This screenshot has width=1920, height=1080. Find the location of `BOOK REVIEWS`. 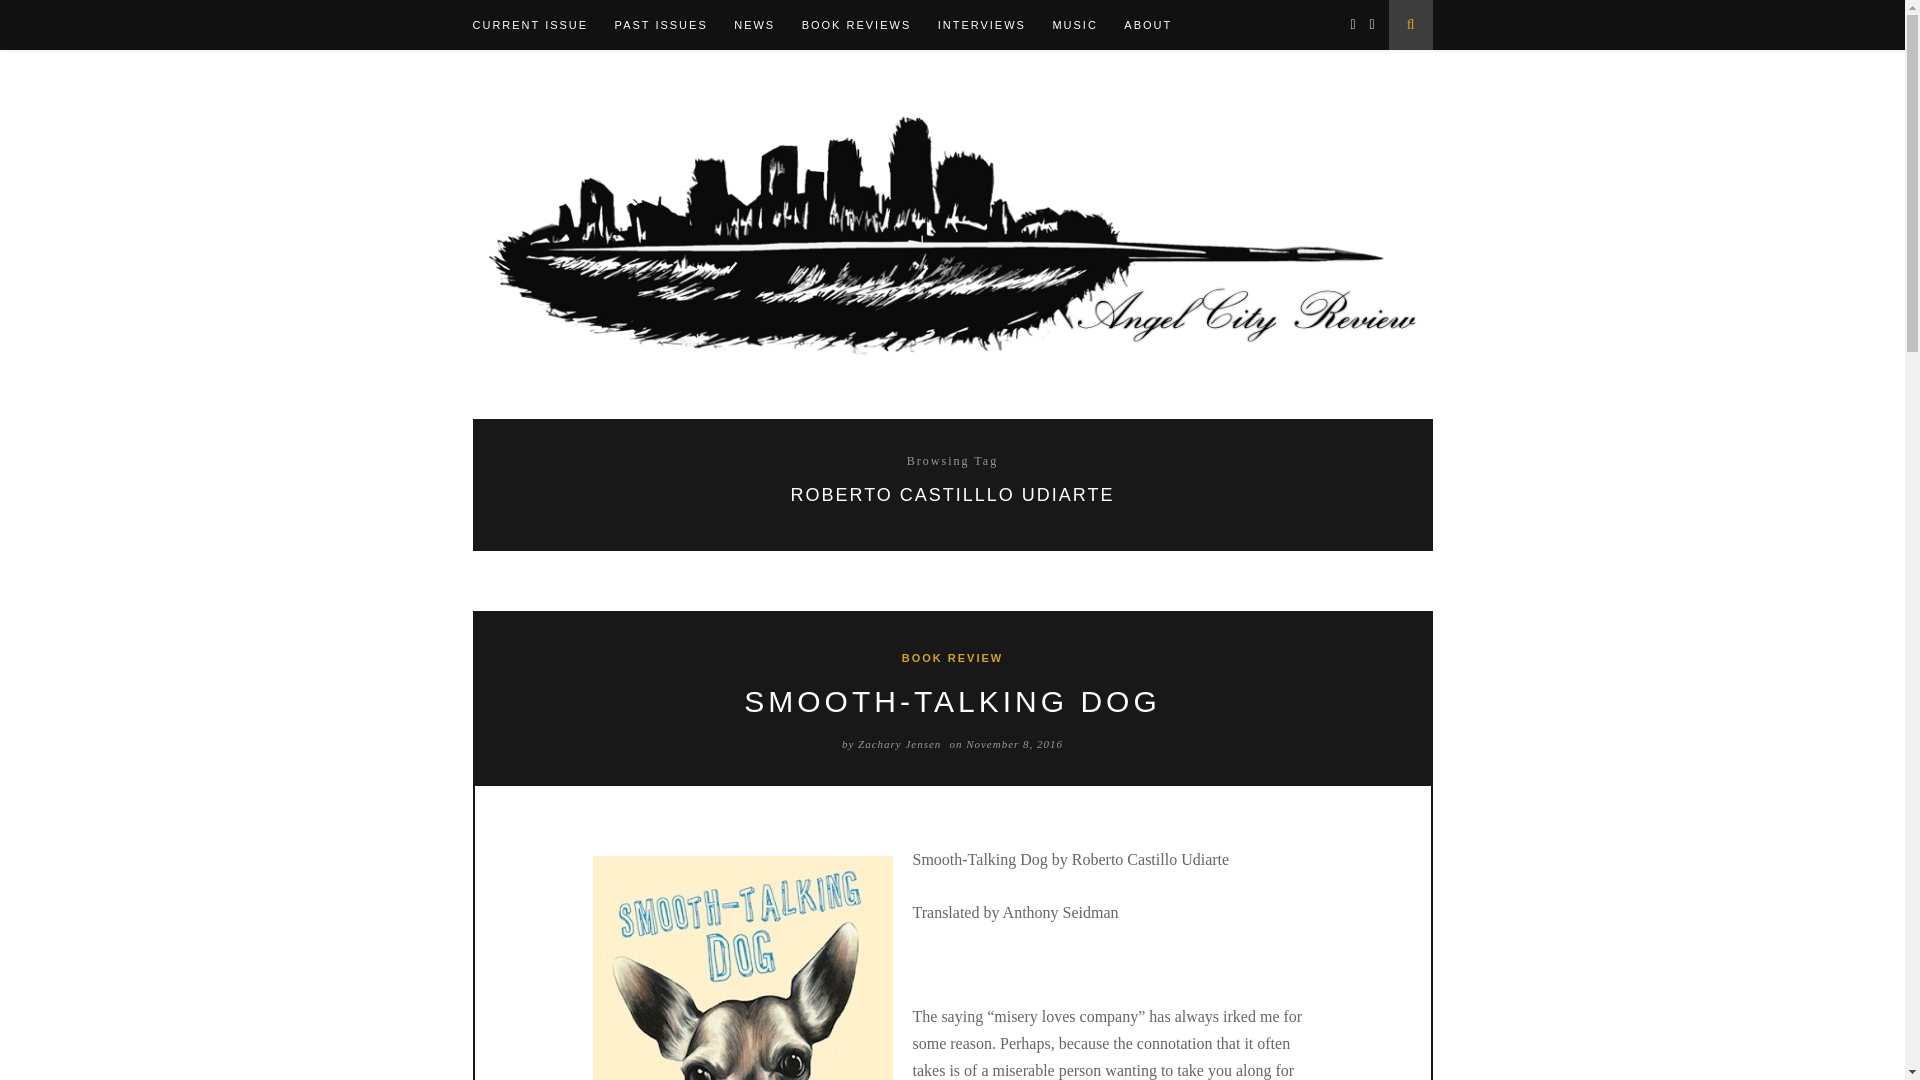

BOOK REVIEWS is located at coordinates (868, 24).